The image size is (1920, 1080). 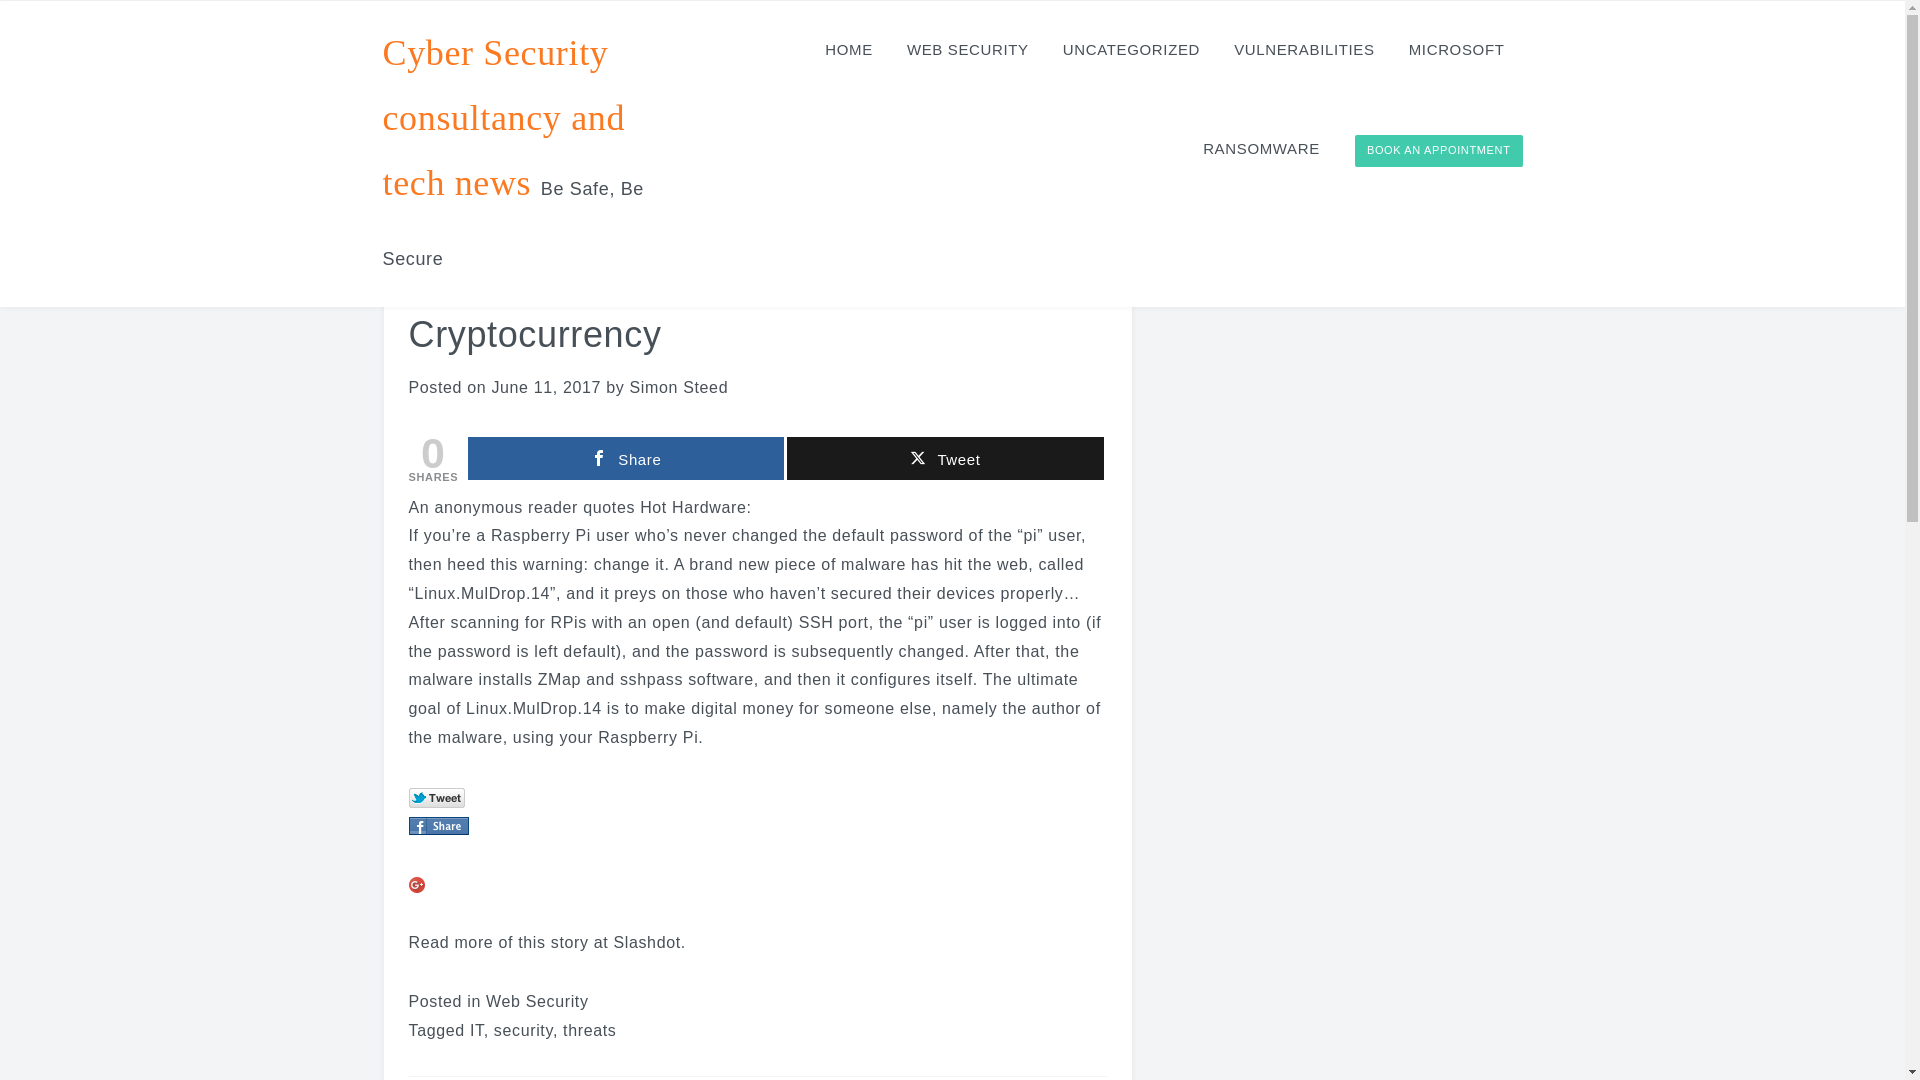 I want to click on VULNERABILITIES, so click(x=1304, y=50).